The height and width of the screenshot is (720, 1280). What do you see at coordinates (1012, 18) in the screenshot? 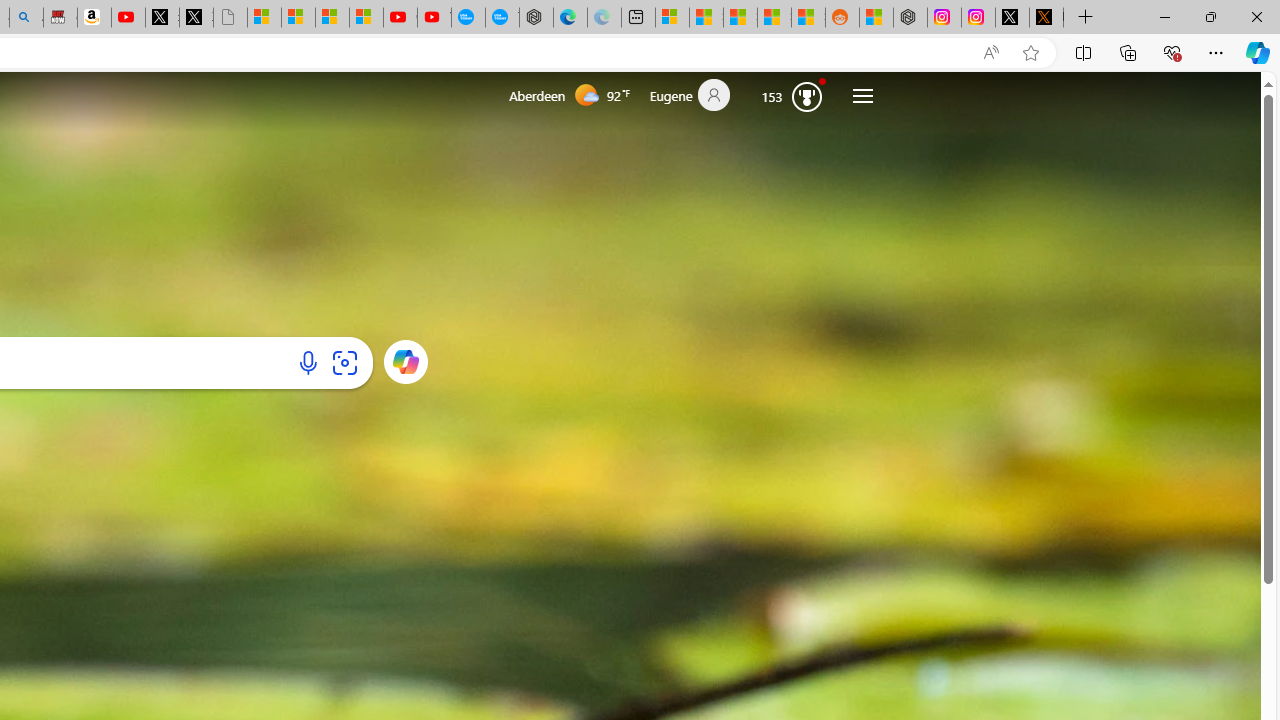
I see `Log in to X / X` at bounding box center [1012, 18].